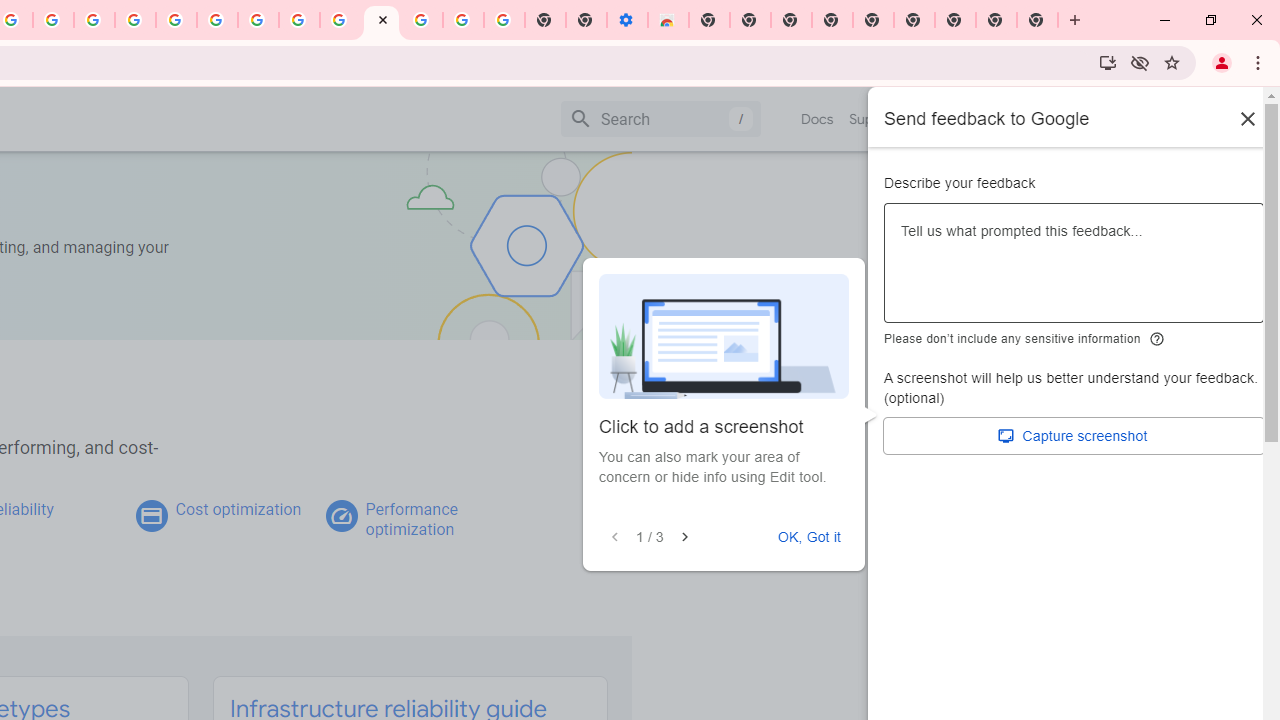  I want to click on English, so click(986, 118).